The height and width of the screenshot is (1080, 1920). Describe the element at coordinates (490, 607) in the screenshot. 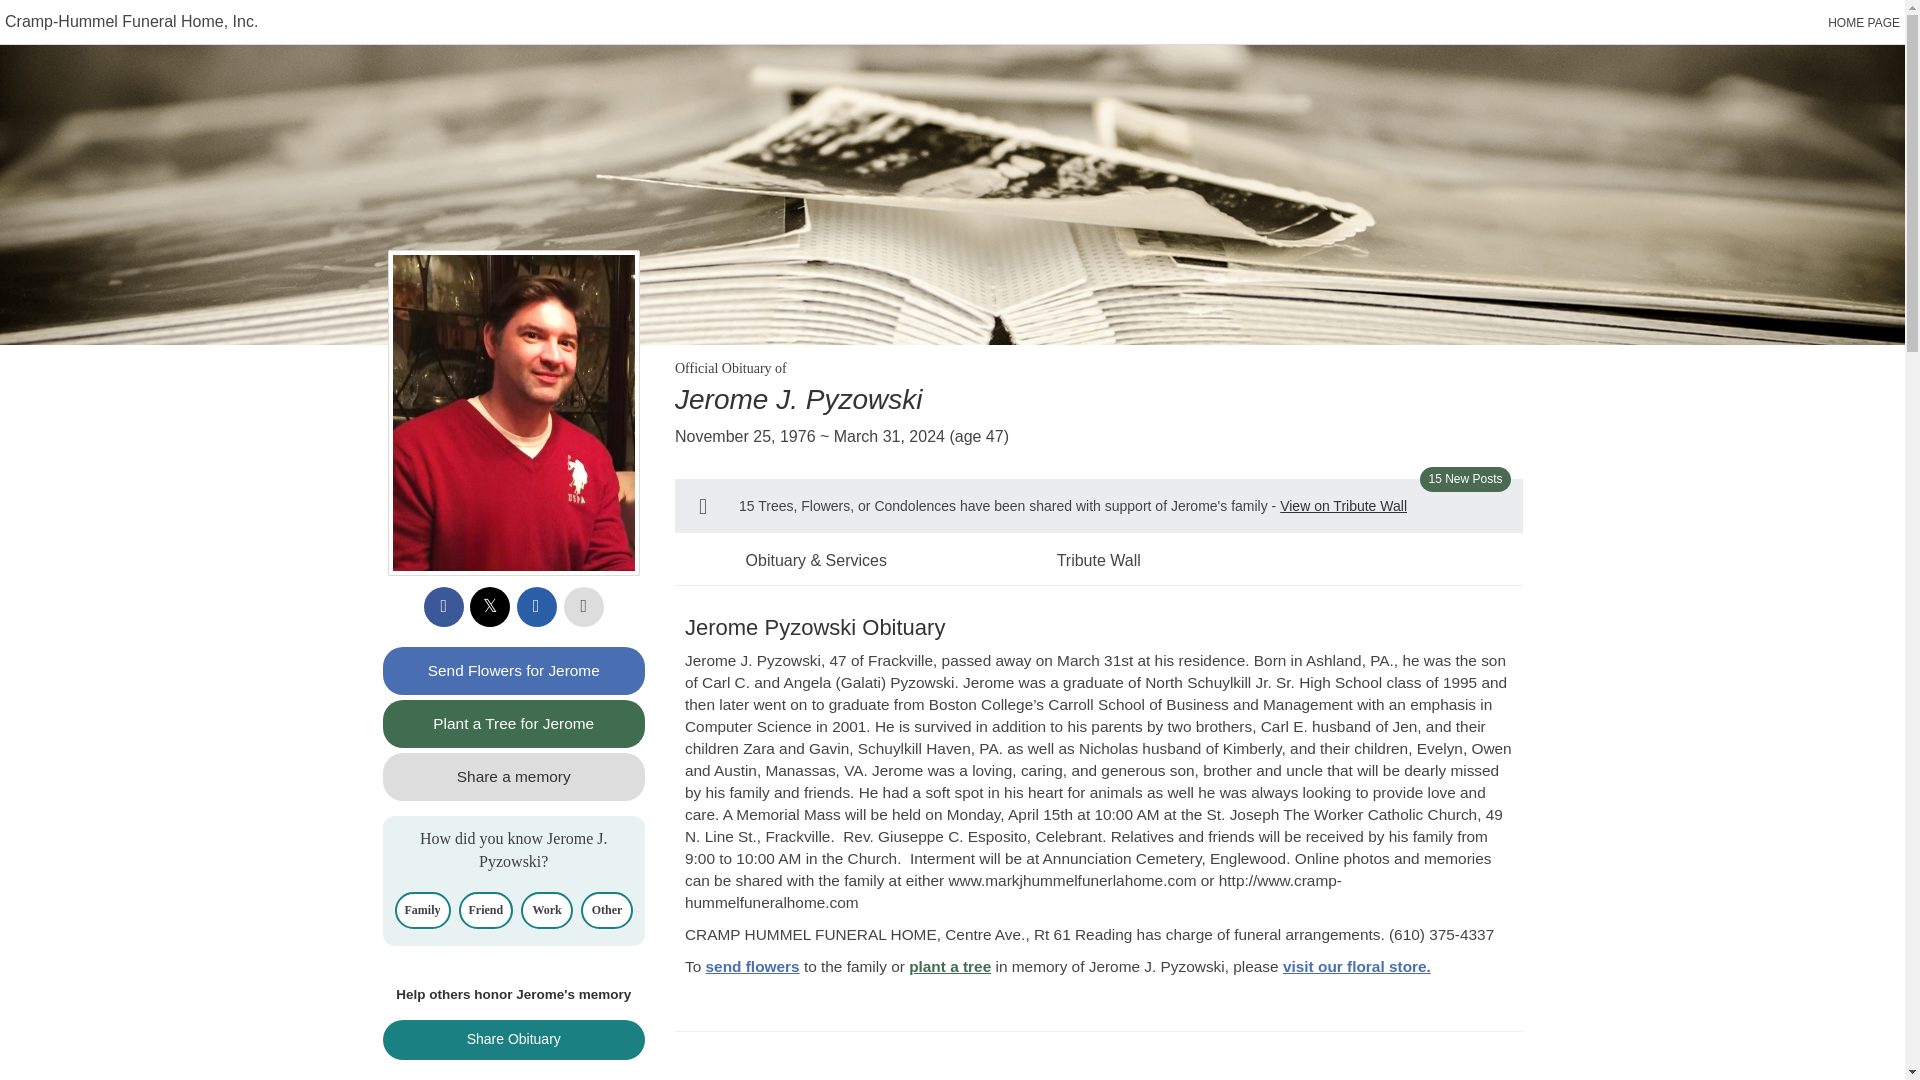

I see `Share on X` at that location.